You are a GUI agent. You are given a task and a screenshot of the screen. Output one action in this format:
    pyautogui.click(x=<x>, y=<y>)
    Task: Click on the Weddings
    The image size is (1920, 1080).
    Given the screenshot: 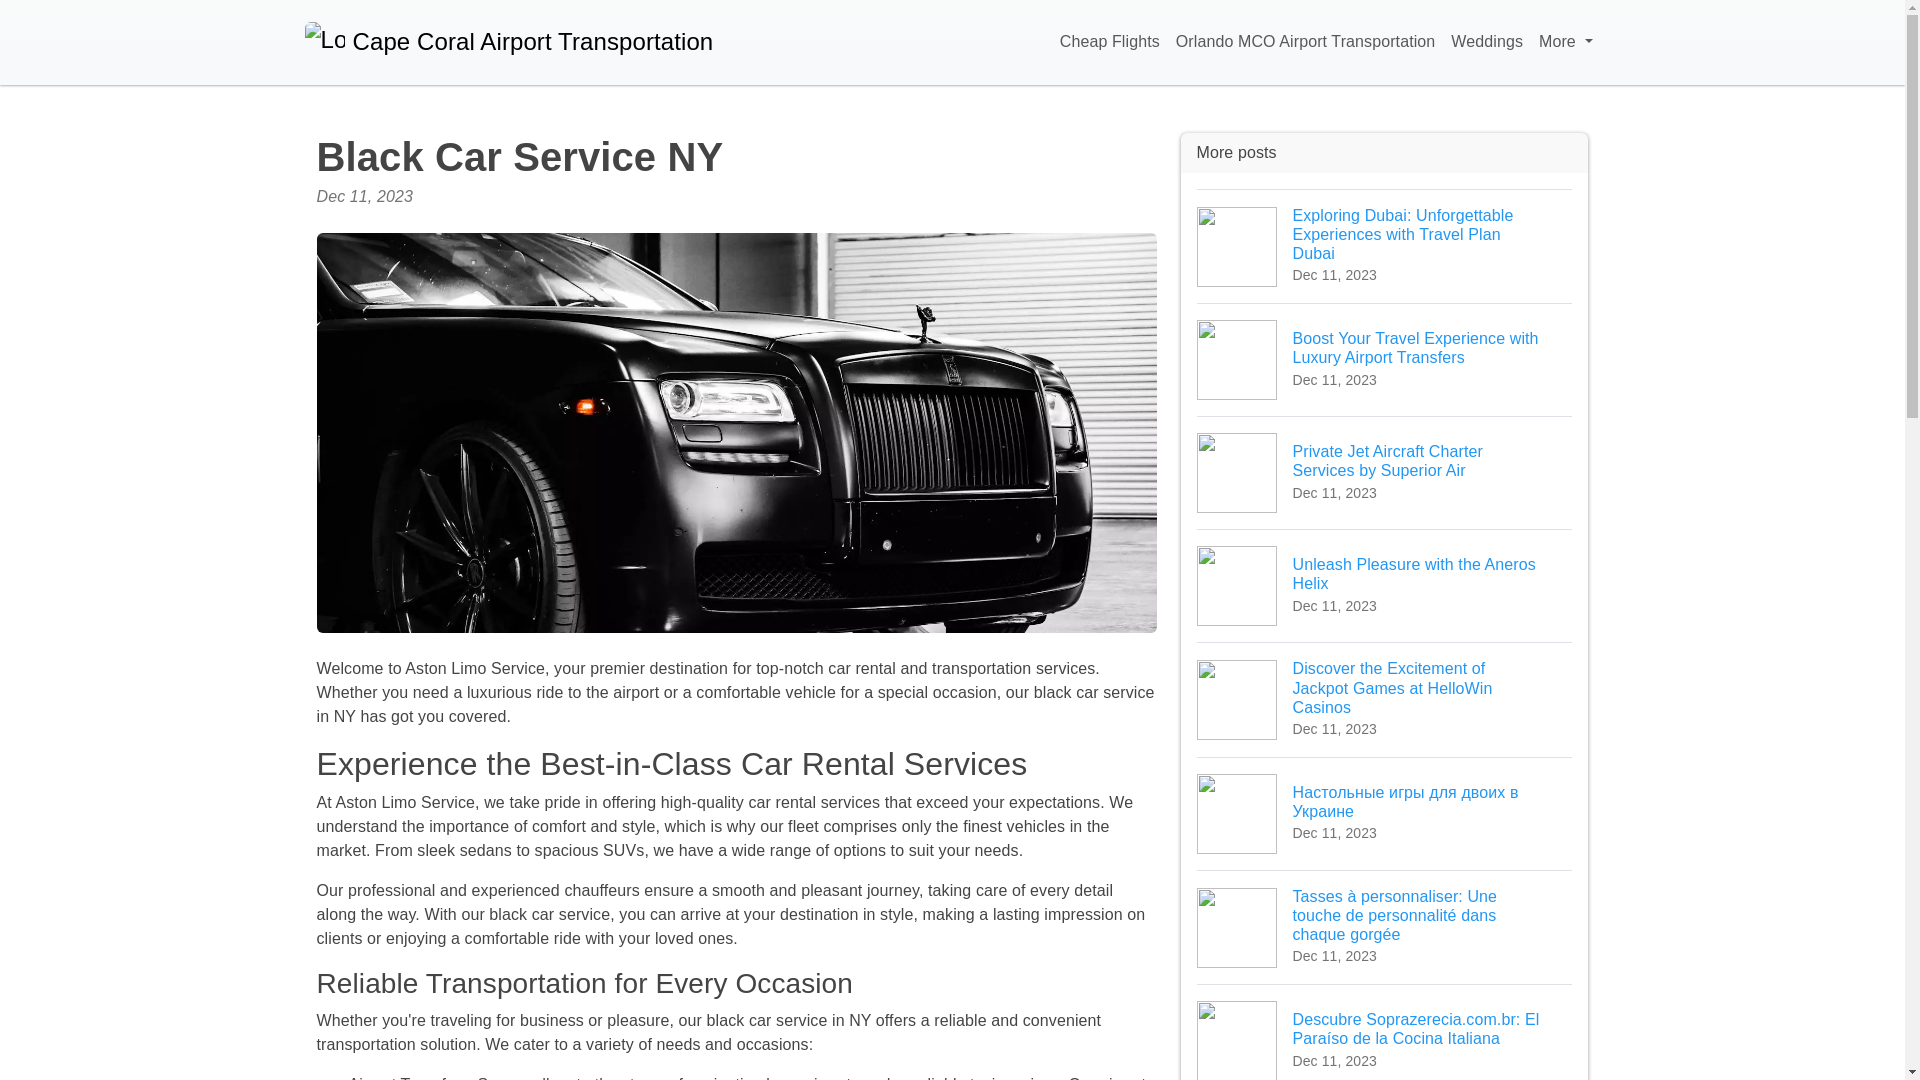 What is the action you would take?
    pyautogui.click(x=1486, y=42)
    